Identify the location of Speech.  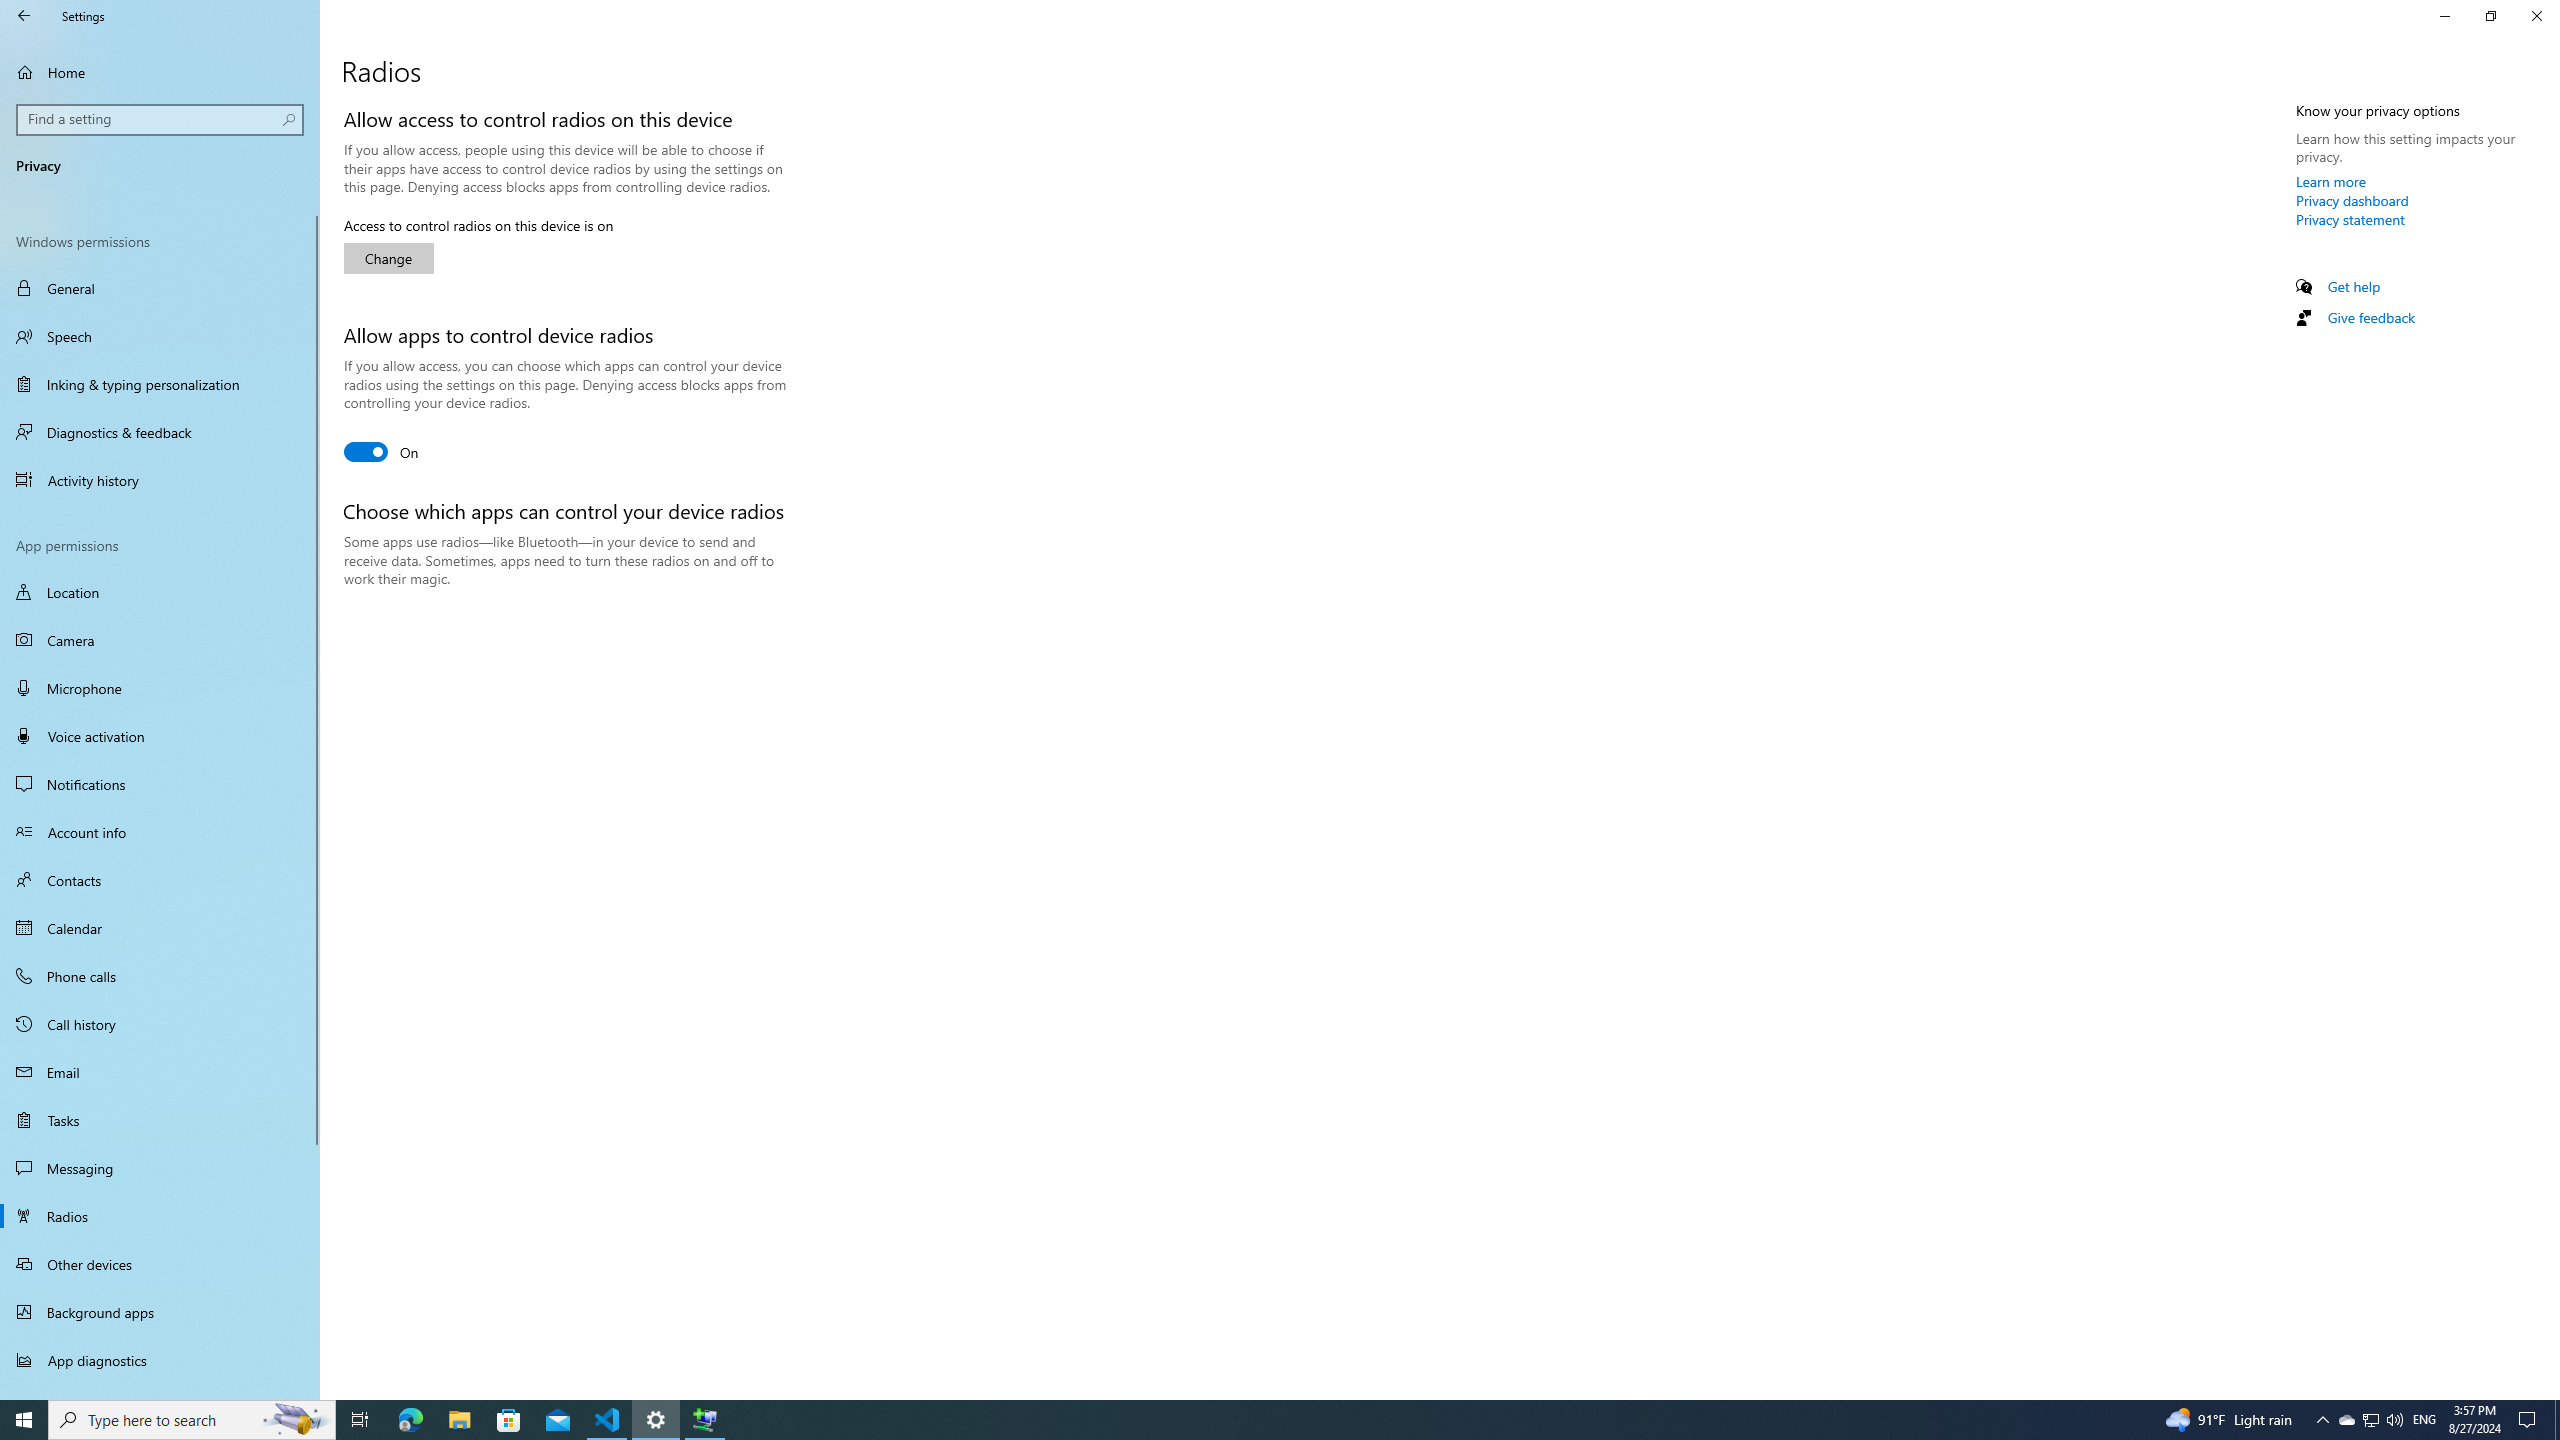
(160, 336).